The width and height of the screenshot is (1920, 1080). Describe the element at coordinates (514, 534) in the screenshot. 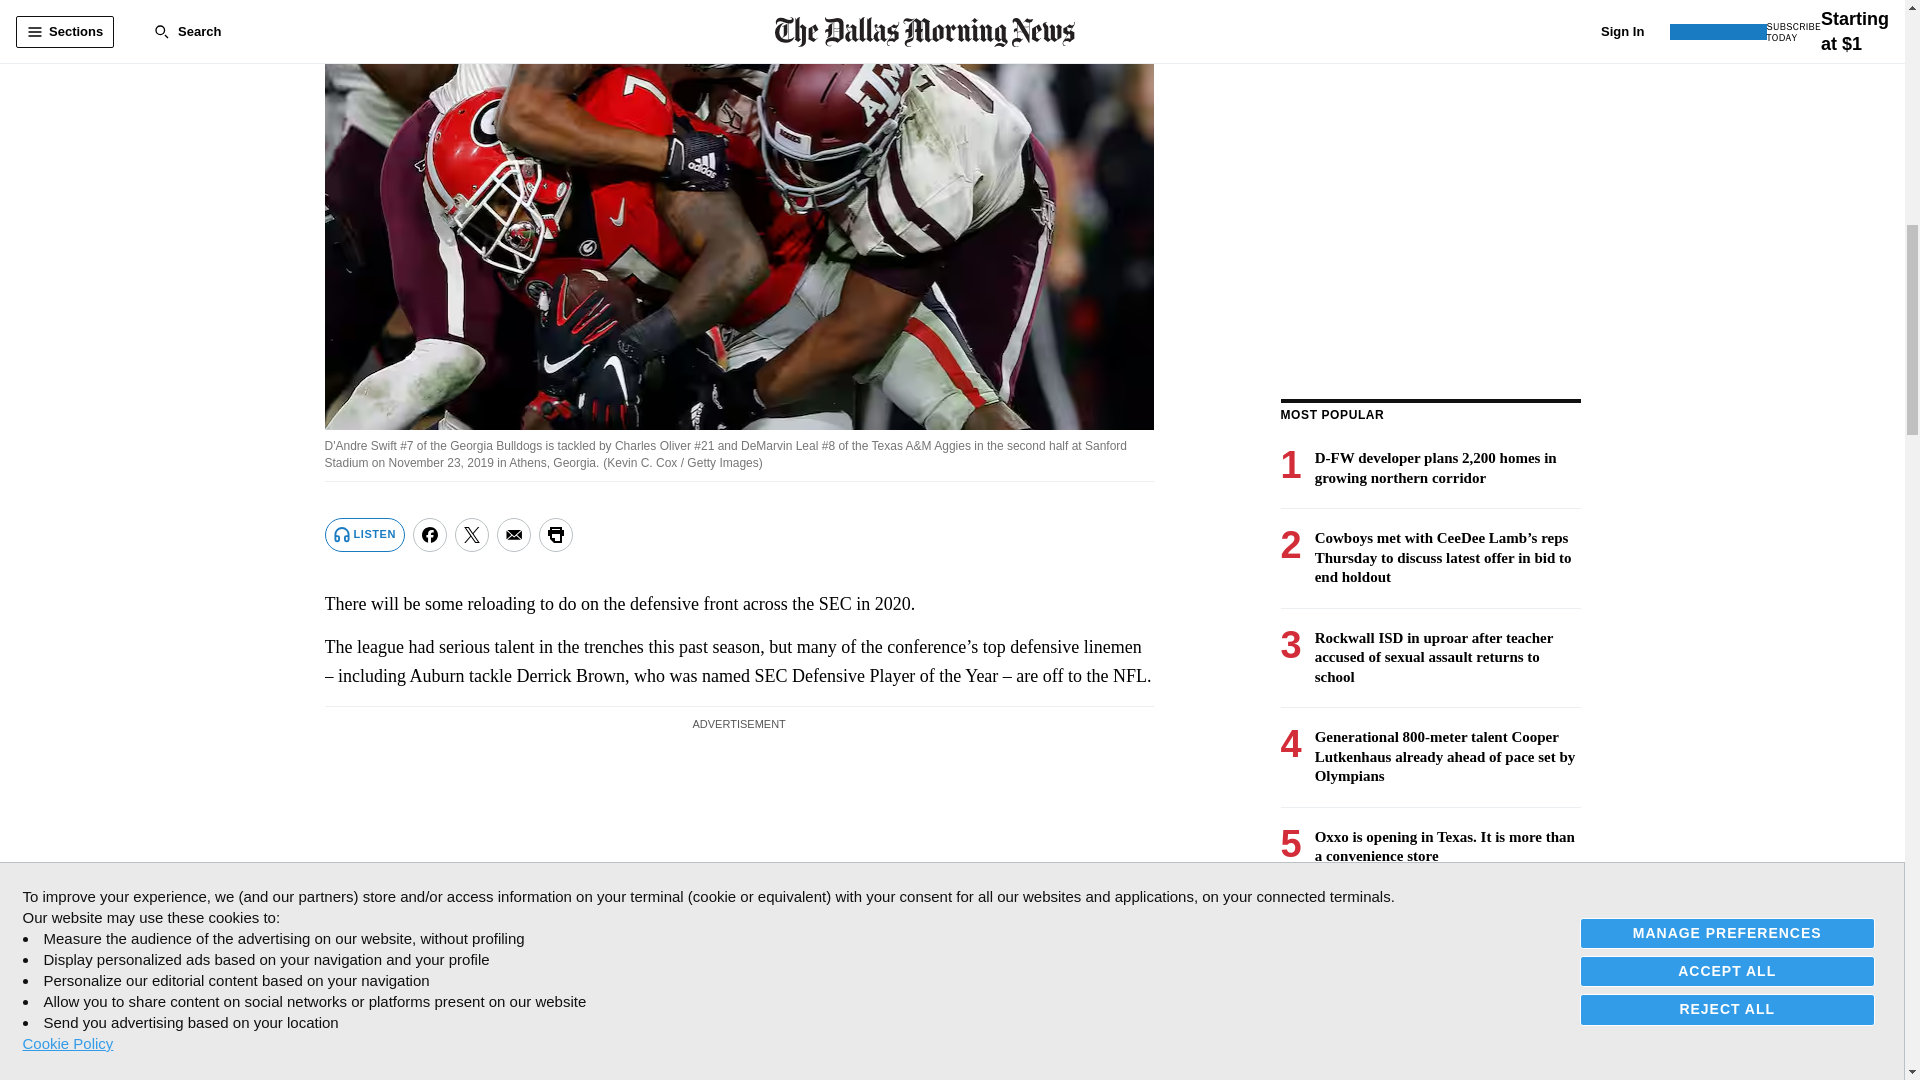

I see `Share via Email` at that location.